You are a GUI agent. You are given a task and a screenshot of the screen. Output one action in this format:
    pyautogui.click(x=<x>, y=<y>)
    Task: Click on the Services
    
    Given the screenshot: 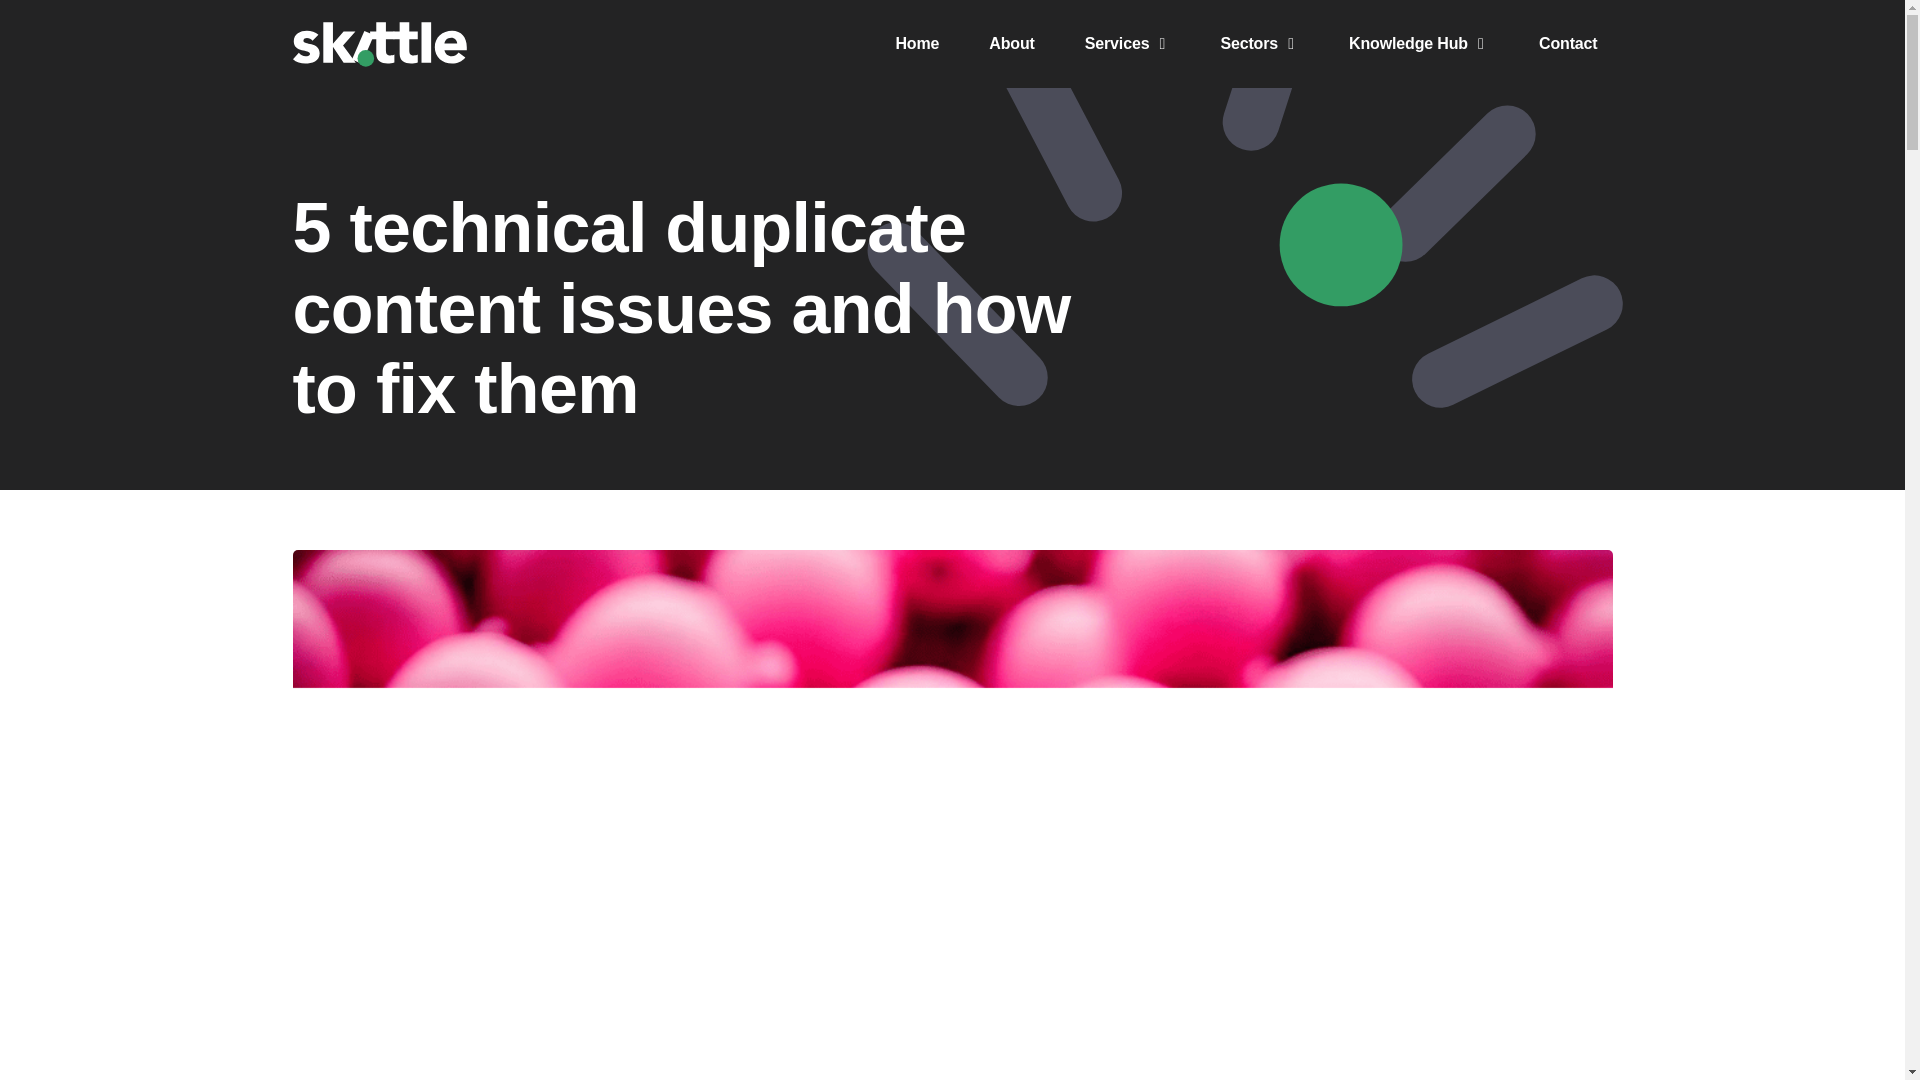 What is the action you would take?
    pyautogui.click(x=1117, y=44)
    